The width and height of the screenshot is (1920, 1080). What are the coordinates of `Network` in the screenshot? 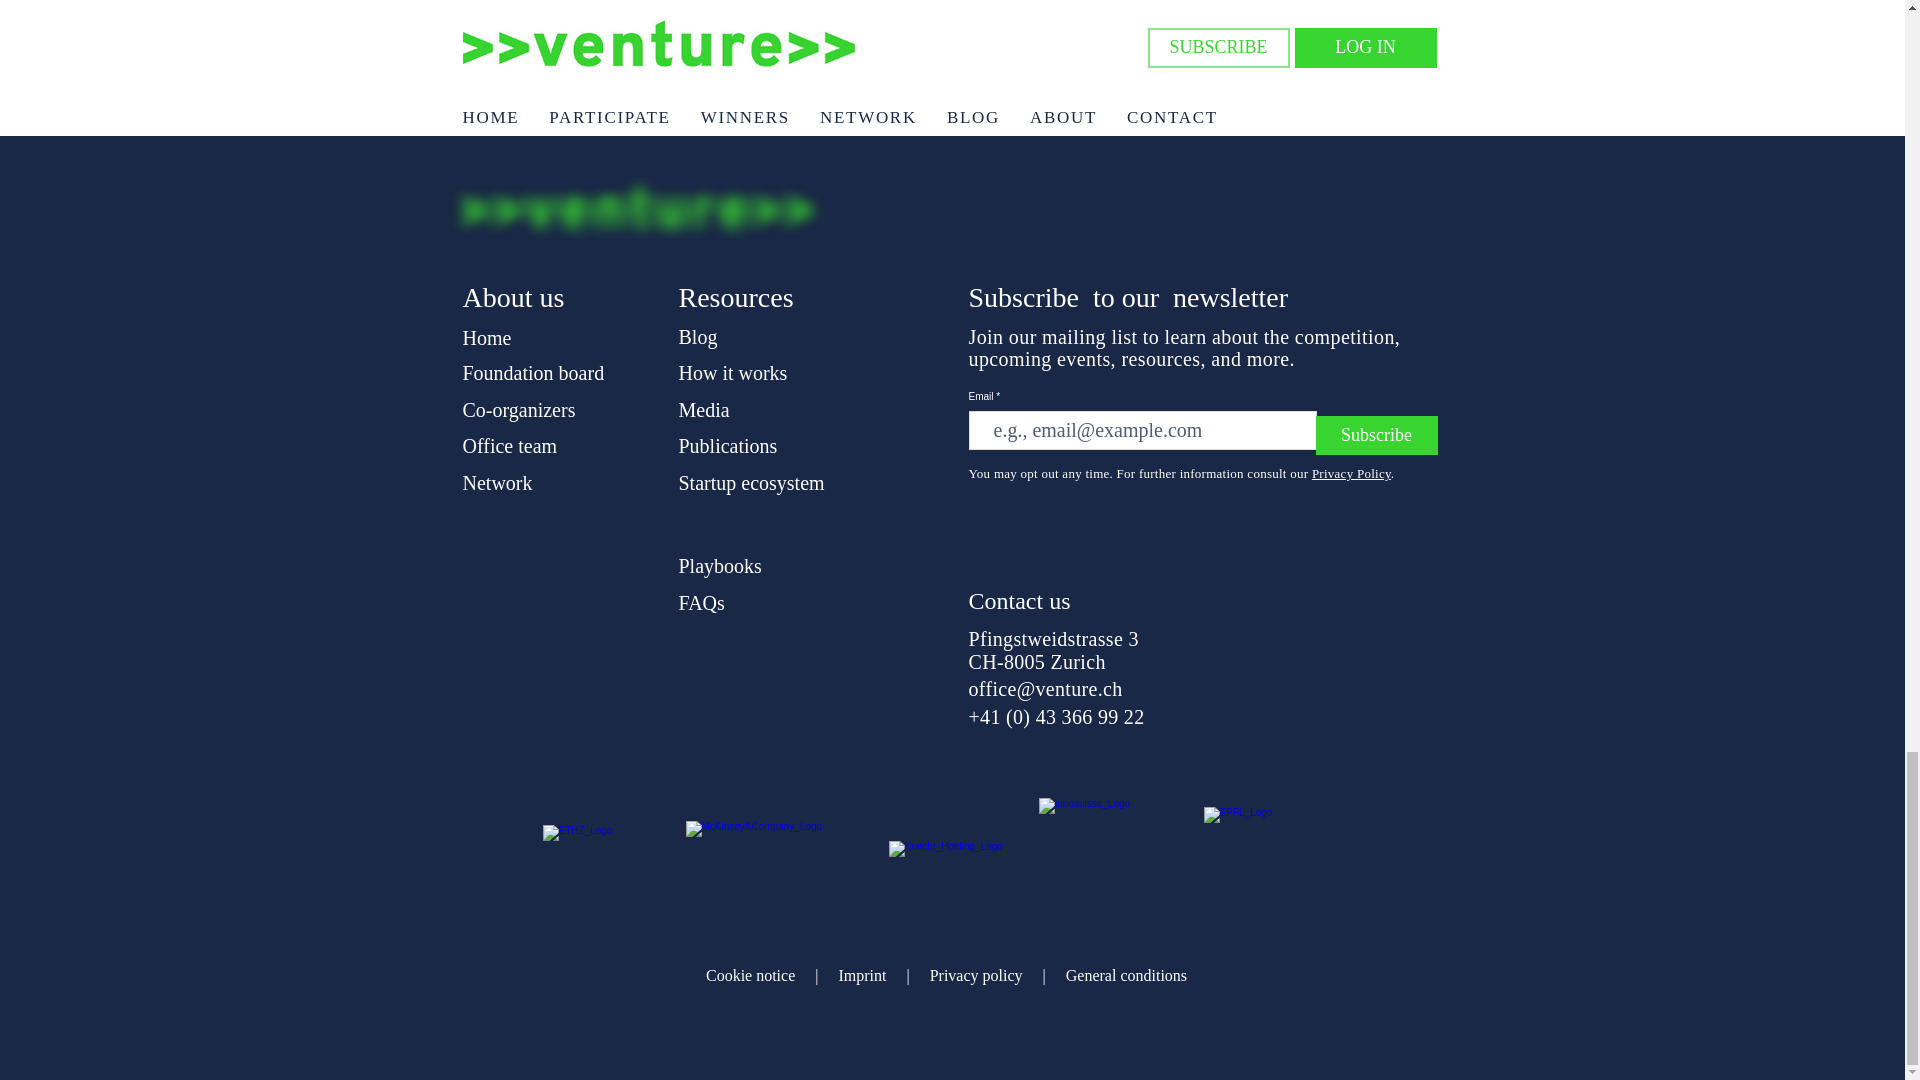 It's located at (496, 482).